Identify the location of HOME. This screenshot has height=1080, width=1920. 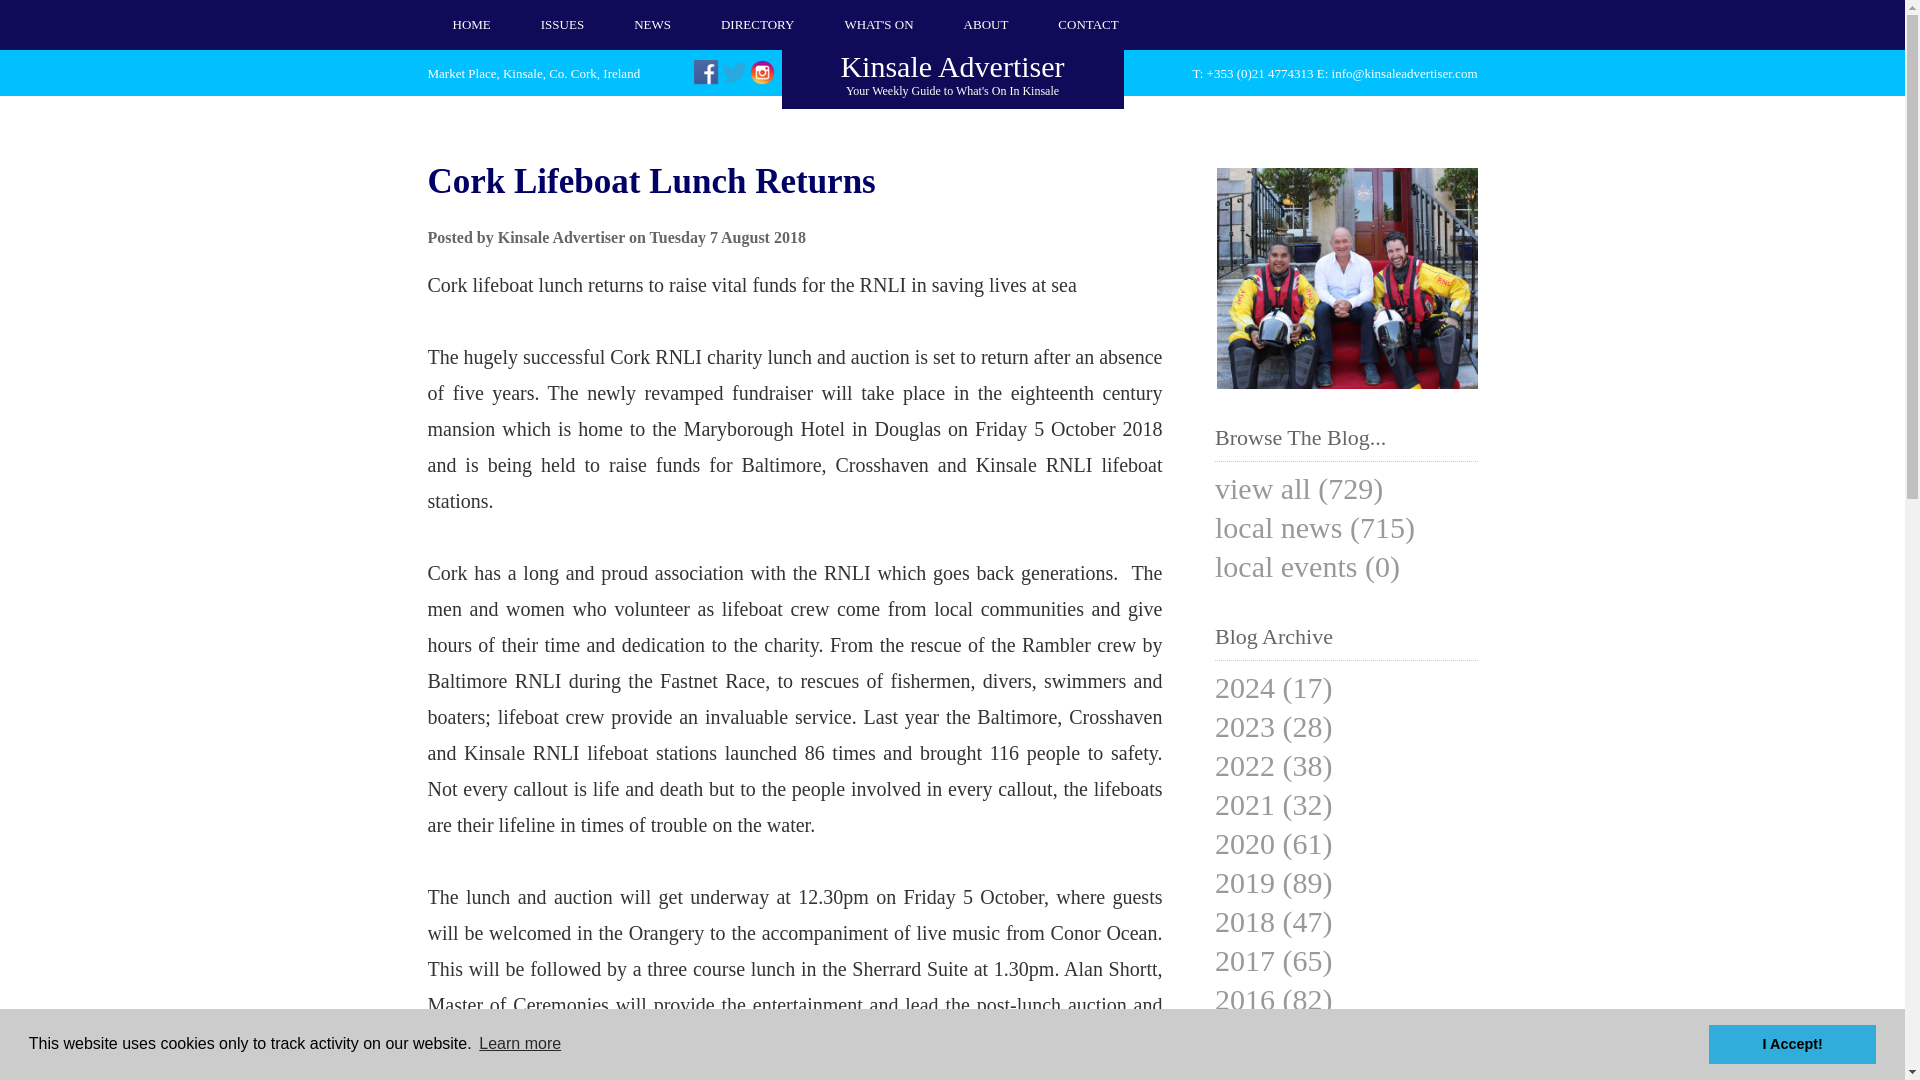
(472, 24).